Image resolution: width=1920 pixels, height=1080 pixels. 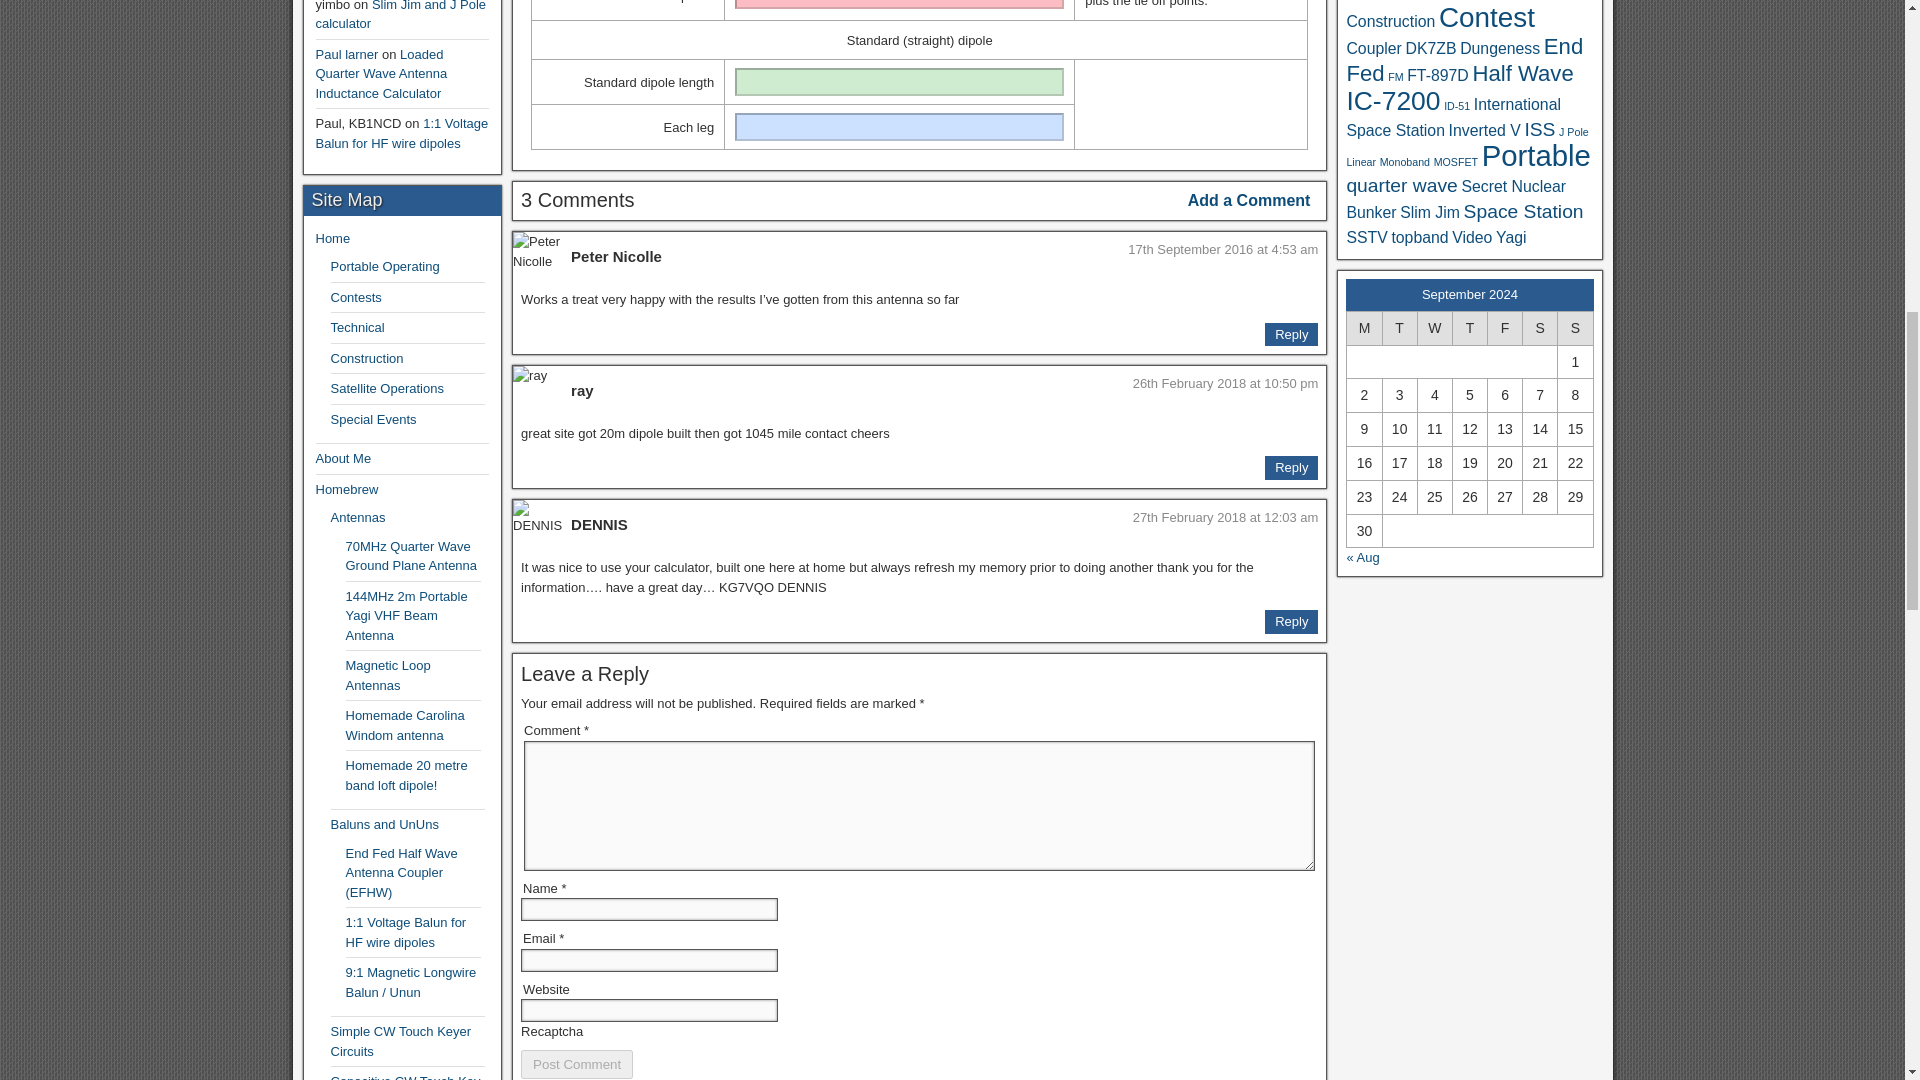 I want to click on Monday, so click(x=1364, y=328).